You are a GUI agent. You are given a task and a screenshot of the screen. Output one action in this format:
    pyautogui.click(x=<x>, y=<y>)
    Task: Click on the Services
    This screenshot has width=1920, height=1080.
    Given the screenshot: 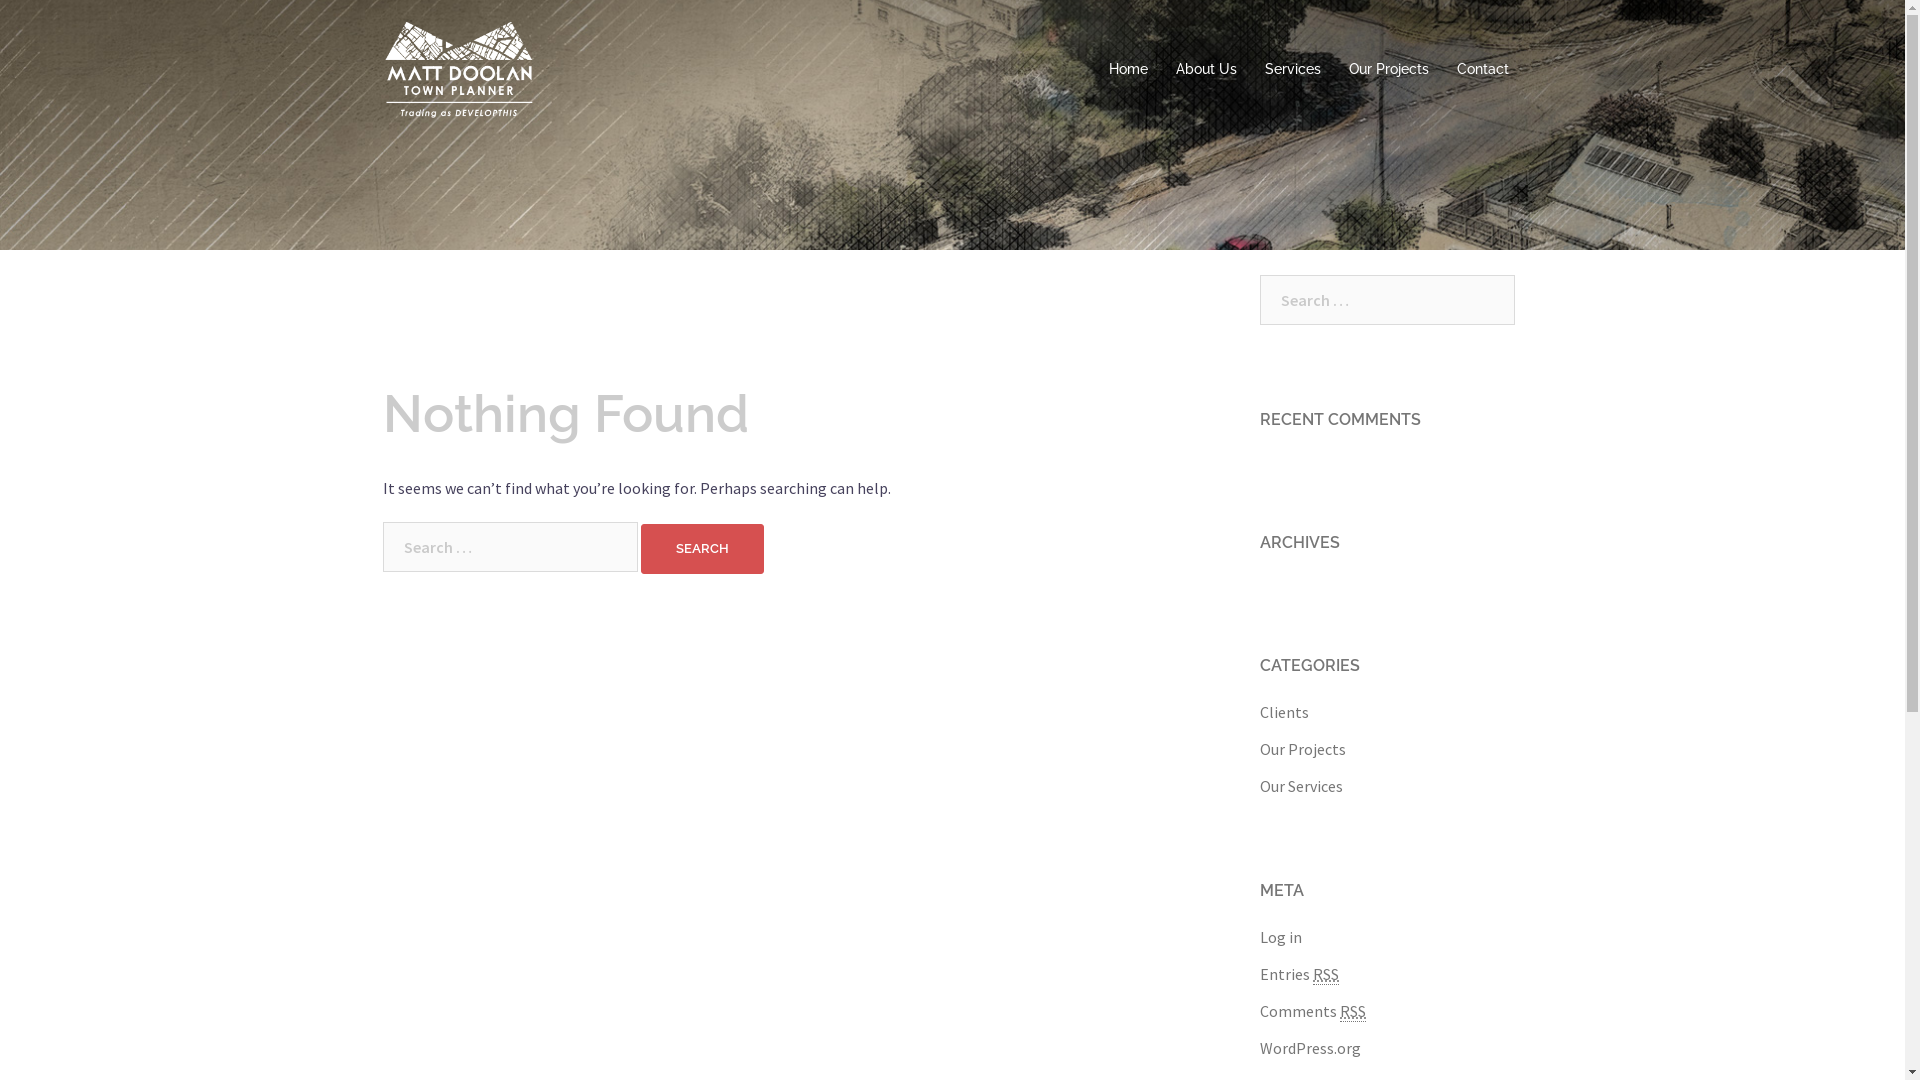 What is the action you would take?
    pyautogui.click(x=1292, y=70)
    